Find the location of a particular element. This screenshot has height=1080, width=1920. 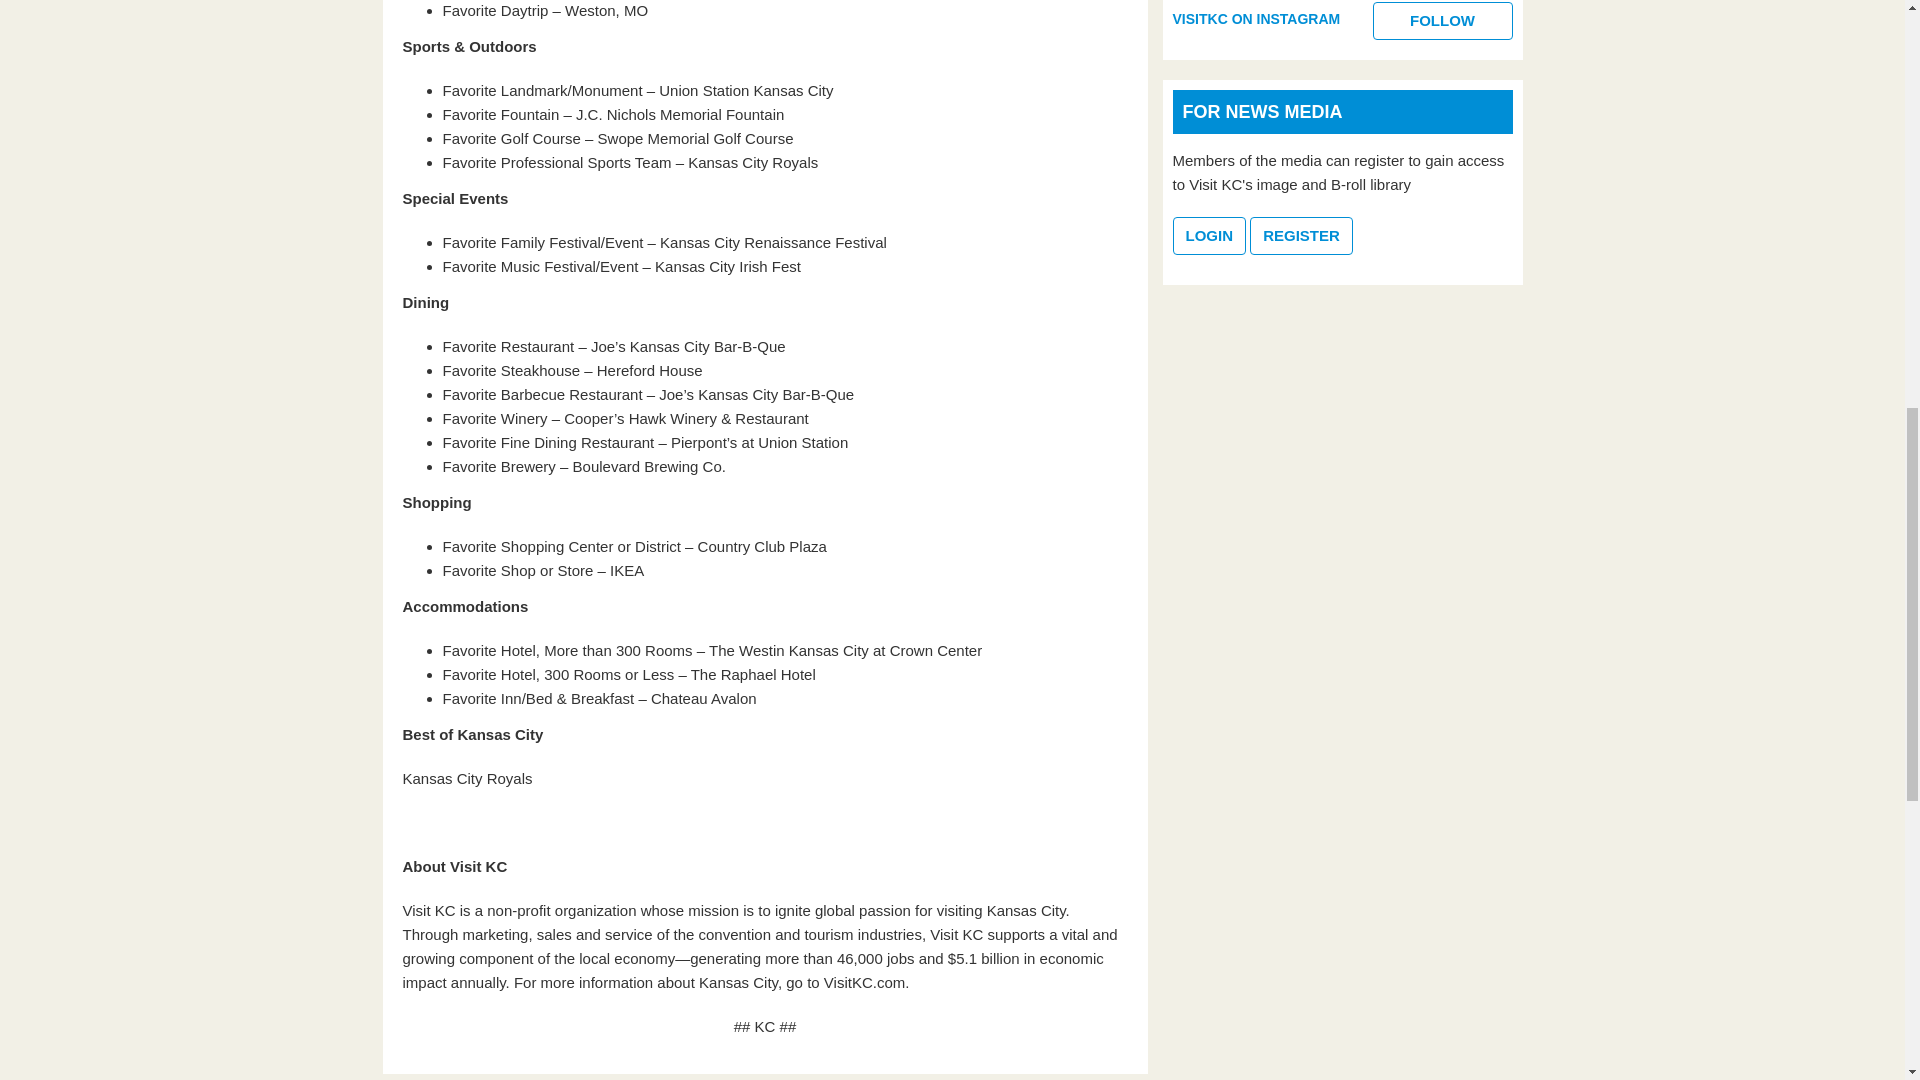

VISITKC ON INSTAGRAM is located at coordinates (1256, 18).